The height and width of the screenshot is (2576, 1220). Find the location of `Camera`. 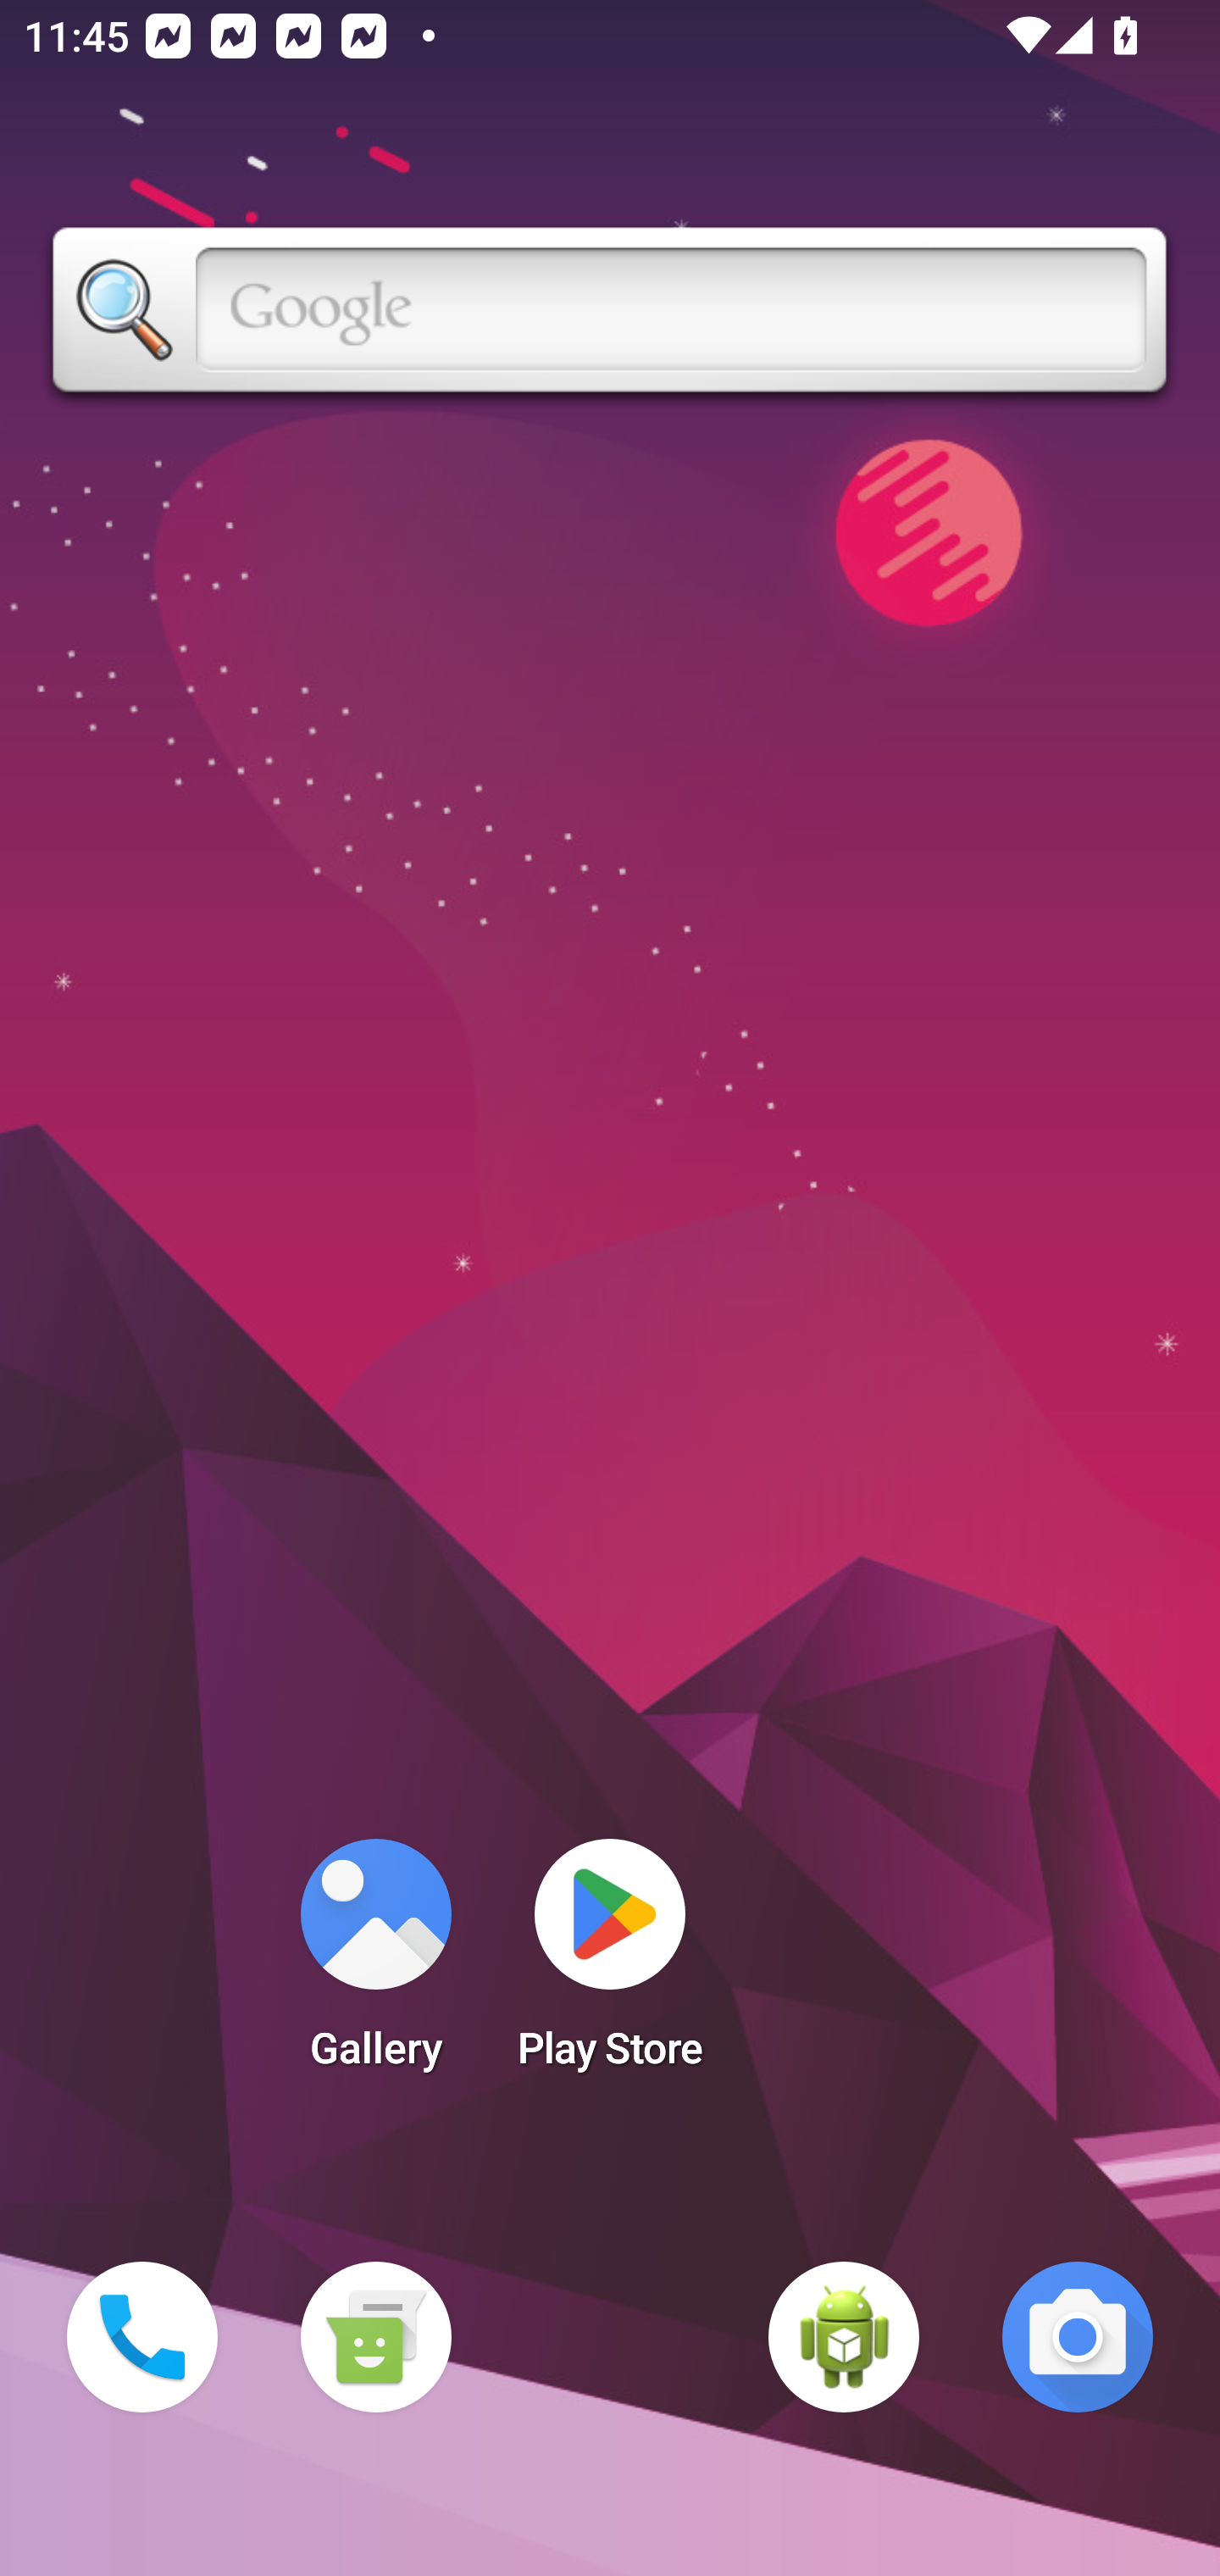

Camera is located at coordinates (1078, 2337).